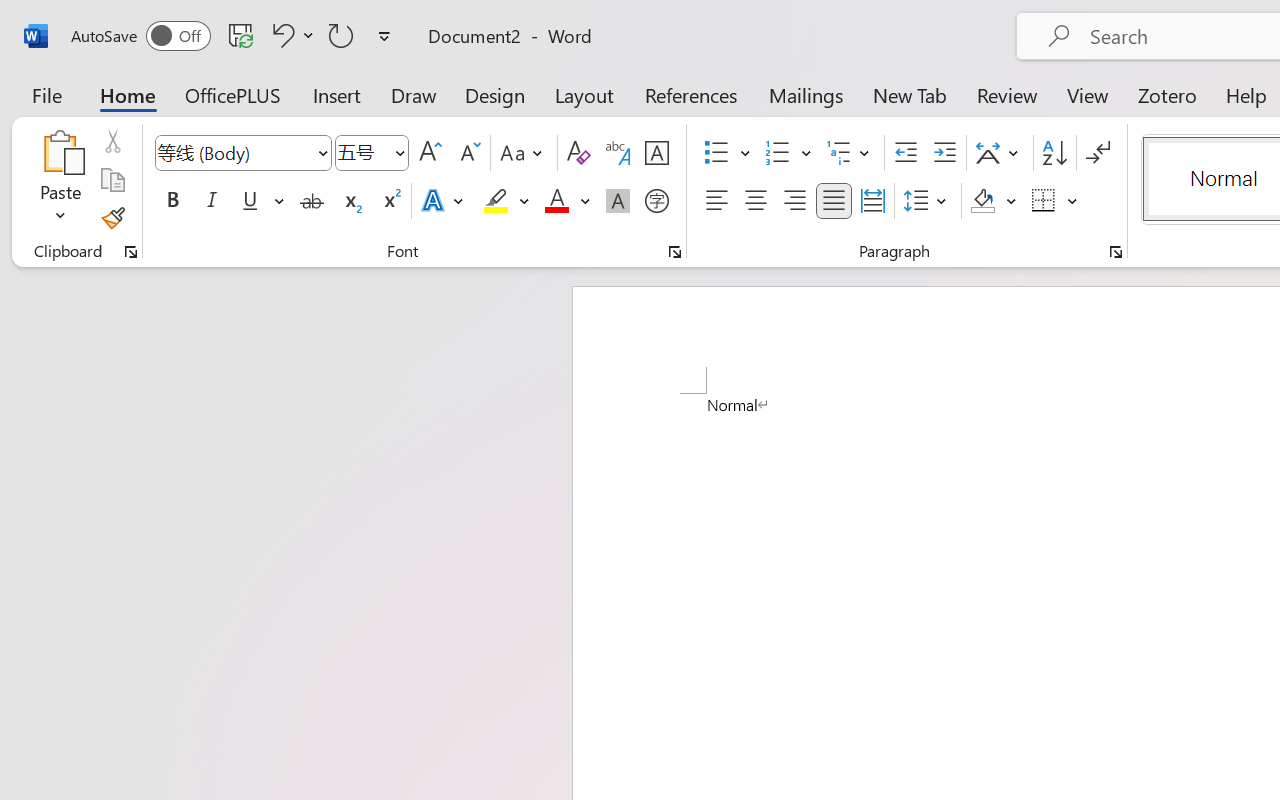 This screenshot has width=1280, height=800. What do you see at coordinates (524, 153) in the screenshot?
I see `Change Case` at bounding box center [524, 153].